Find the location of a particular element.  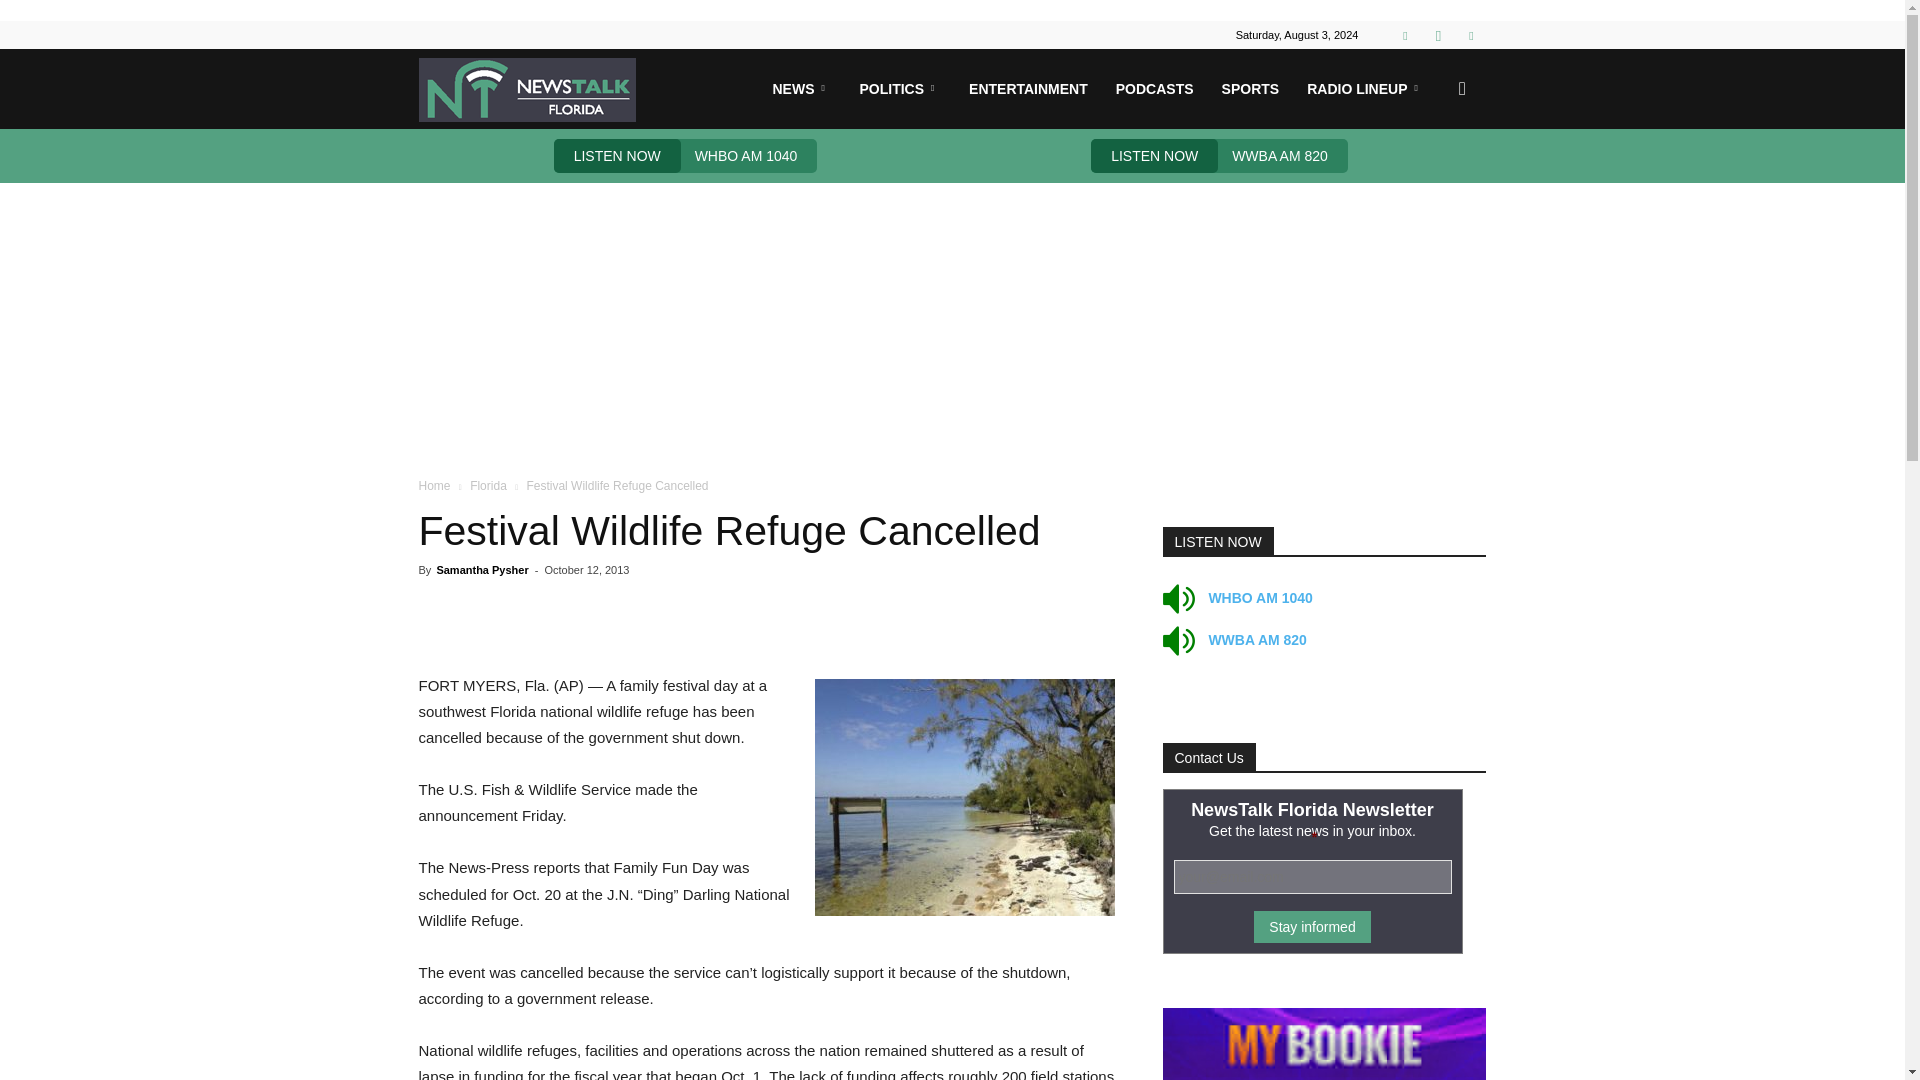

Stay informed is located at coordinates (1312, 926).